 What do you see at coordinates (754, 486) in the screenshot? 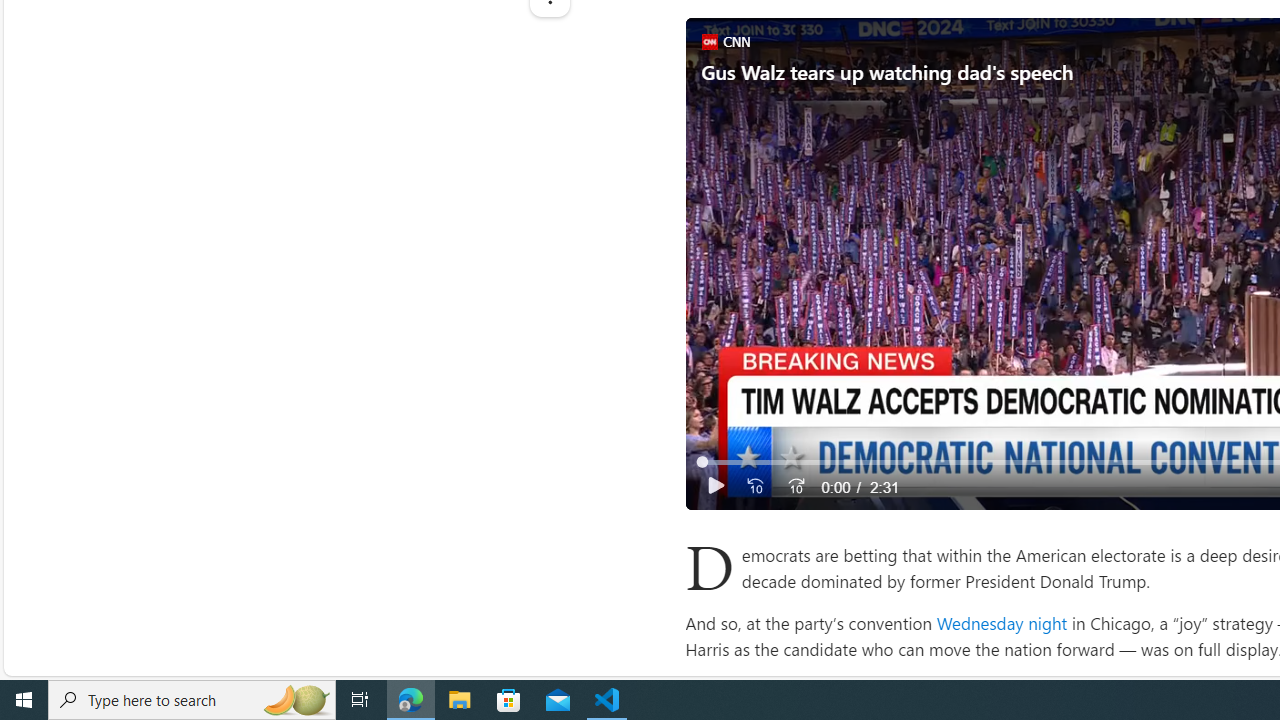
I see `Seek Back` at bounding box center [754, 486].